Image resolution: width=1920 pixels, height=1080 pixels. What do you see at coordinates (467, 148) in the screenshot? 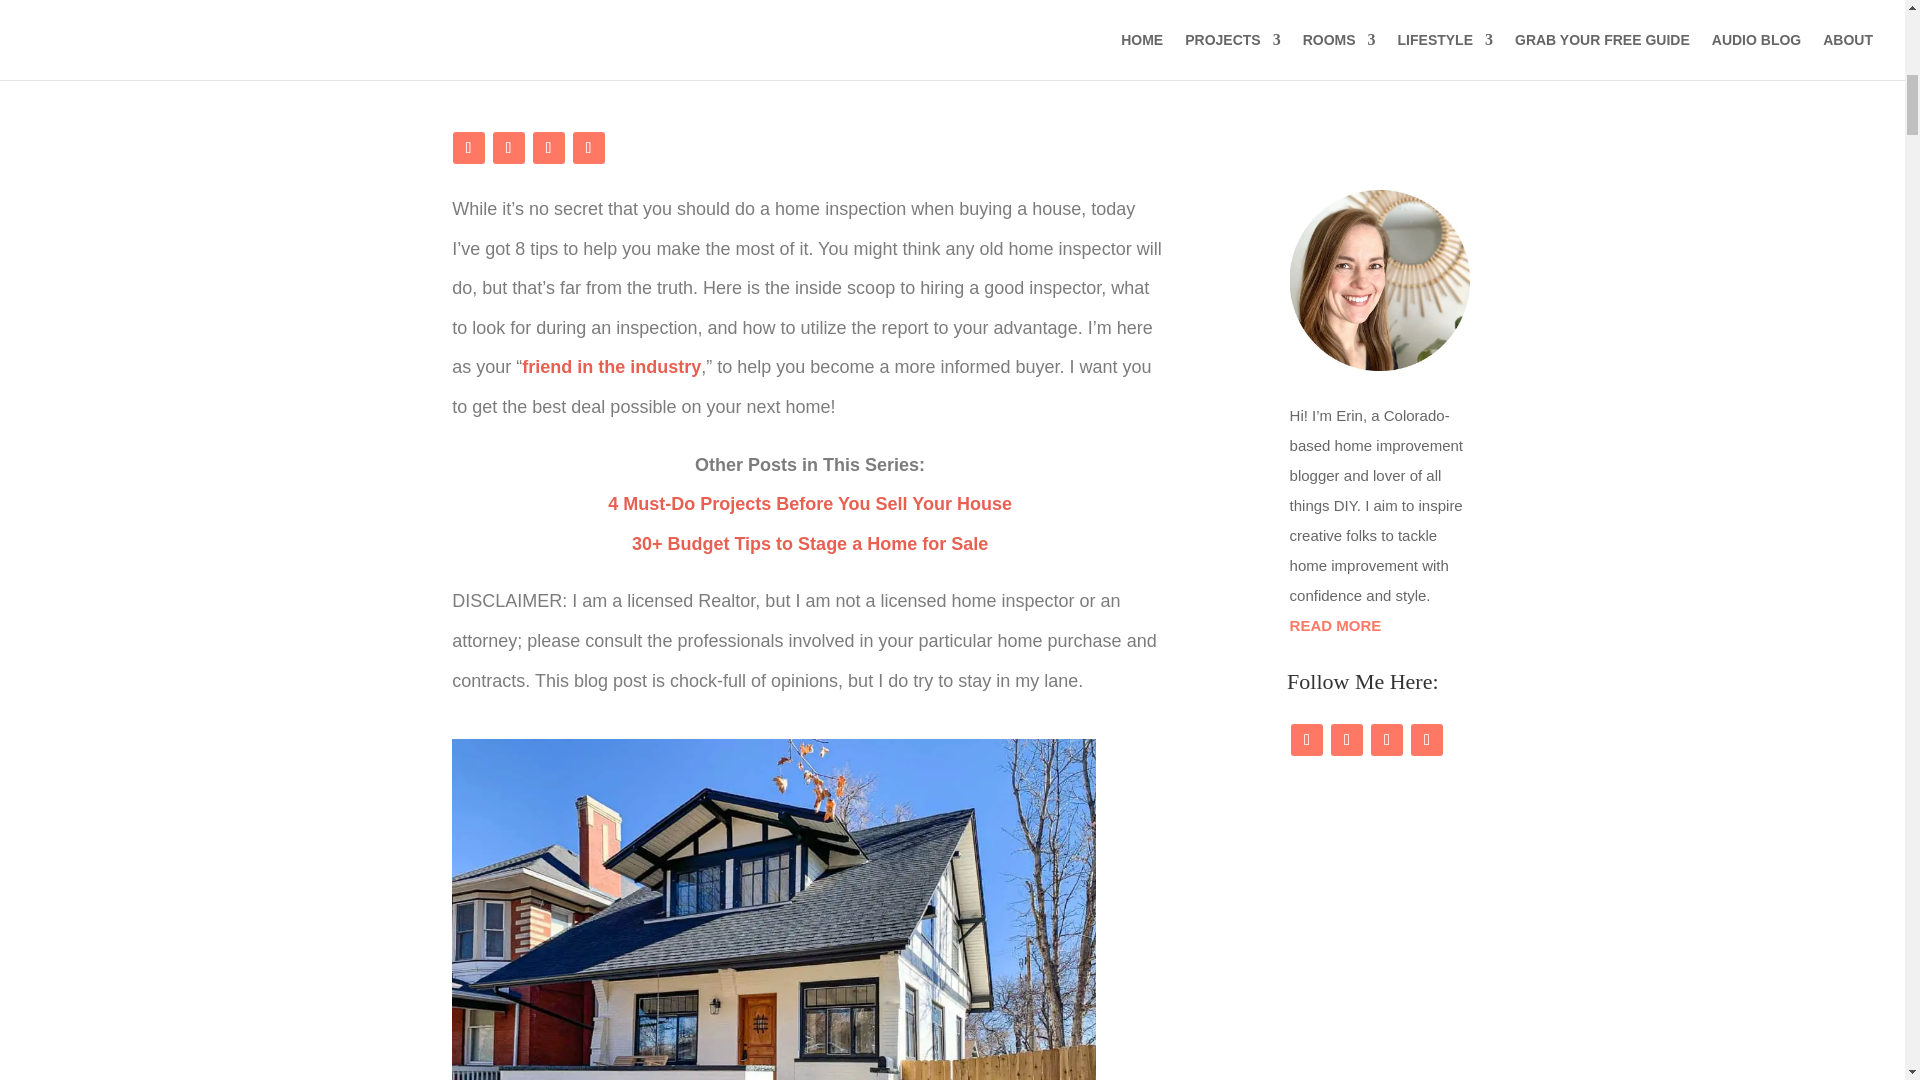
I see `Follow on Facebook` at bounding box center [467, 148].